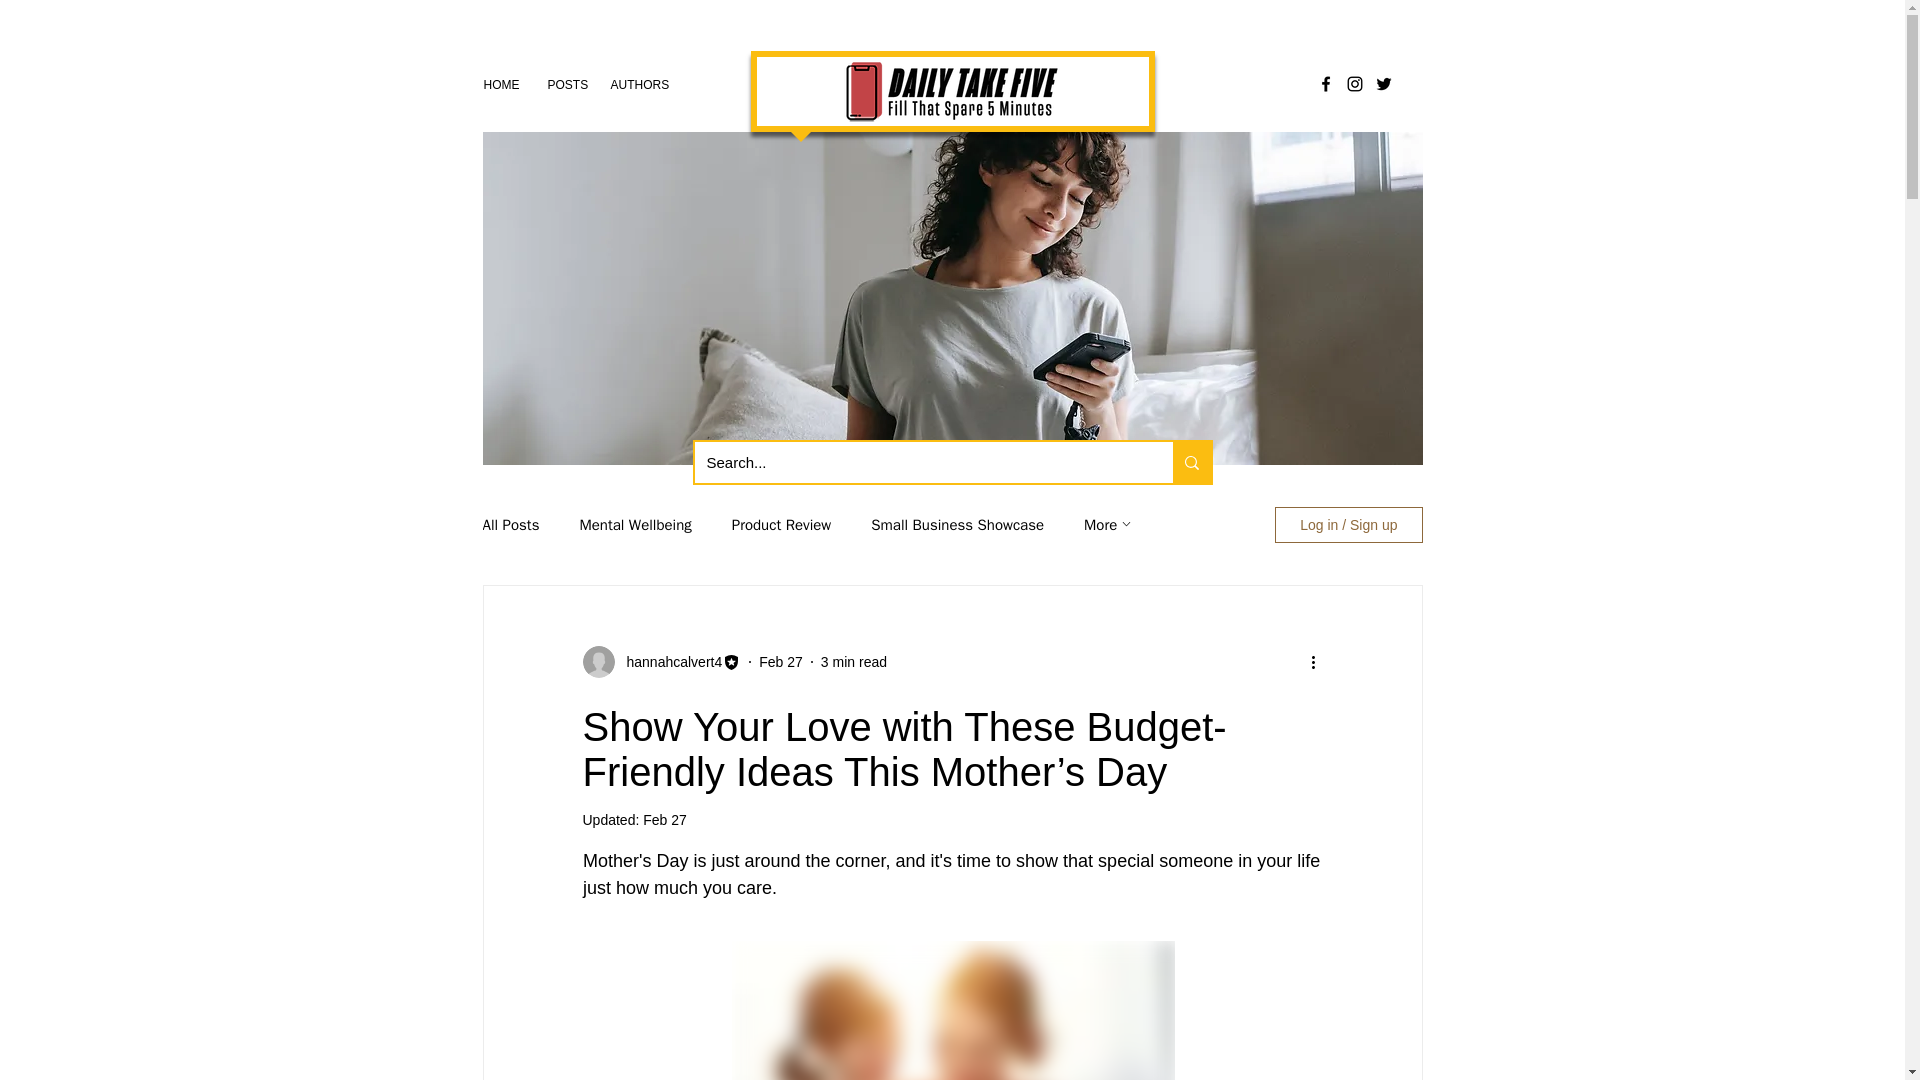  What do you see at coordinates (635, 525) in the screenshot?
I see `Mental Wellbeing` at bounding box center [635, 525].